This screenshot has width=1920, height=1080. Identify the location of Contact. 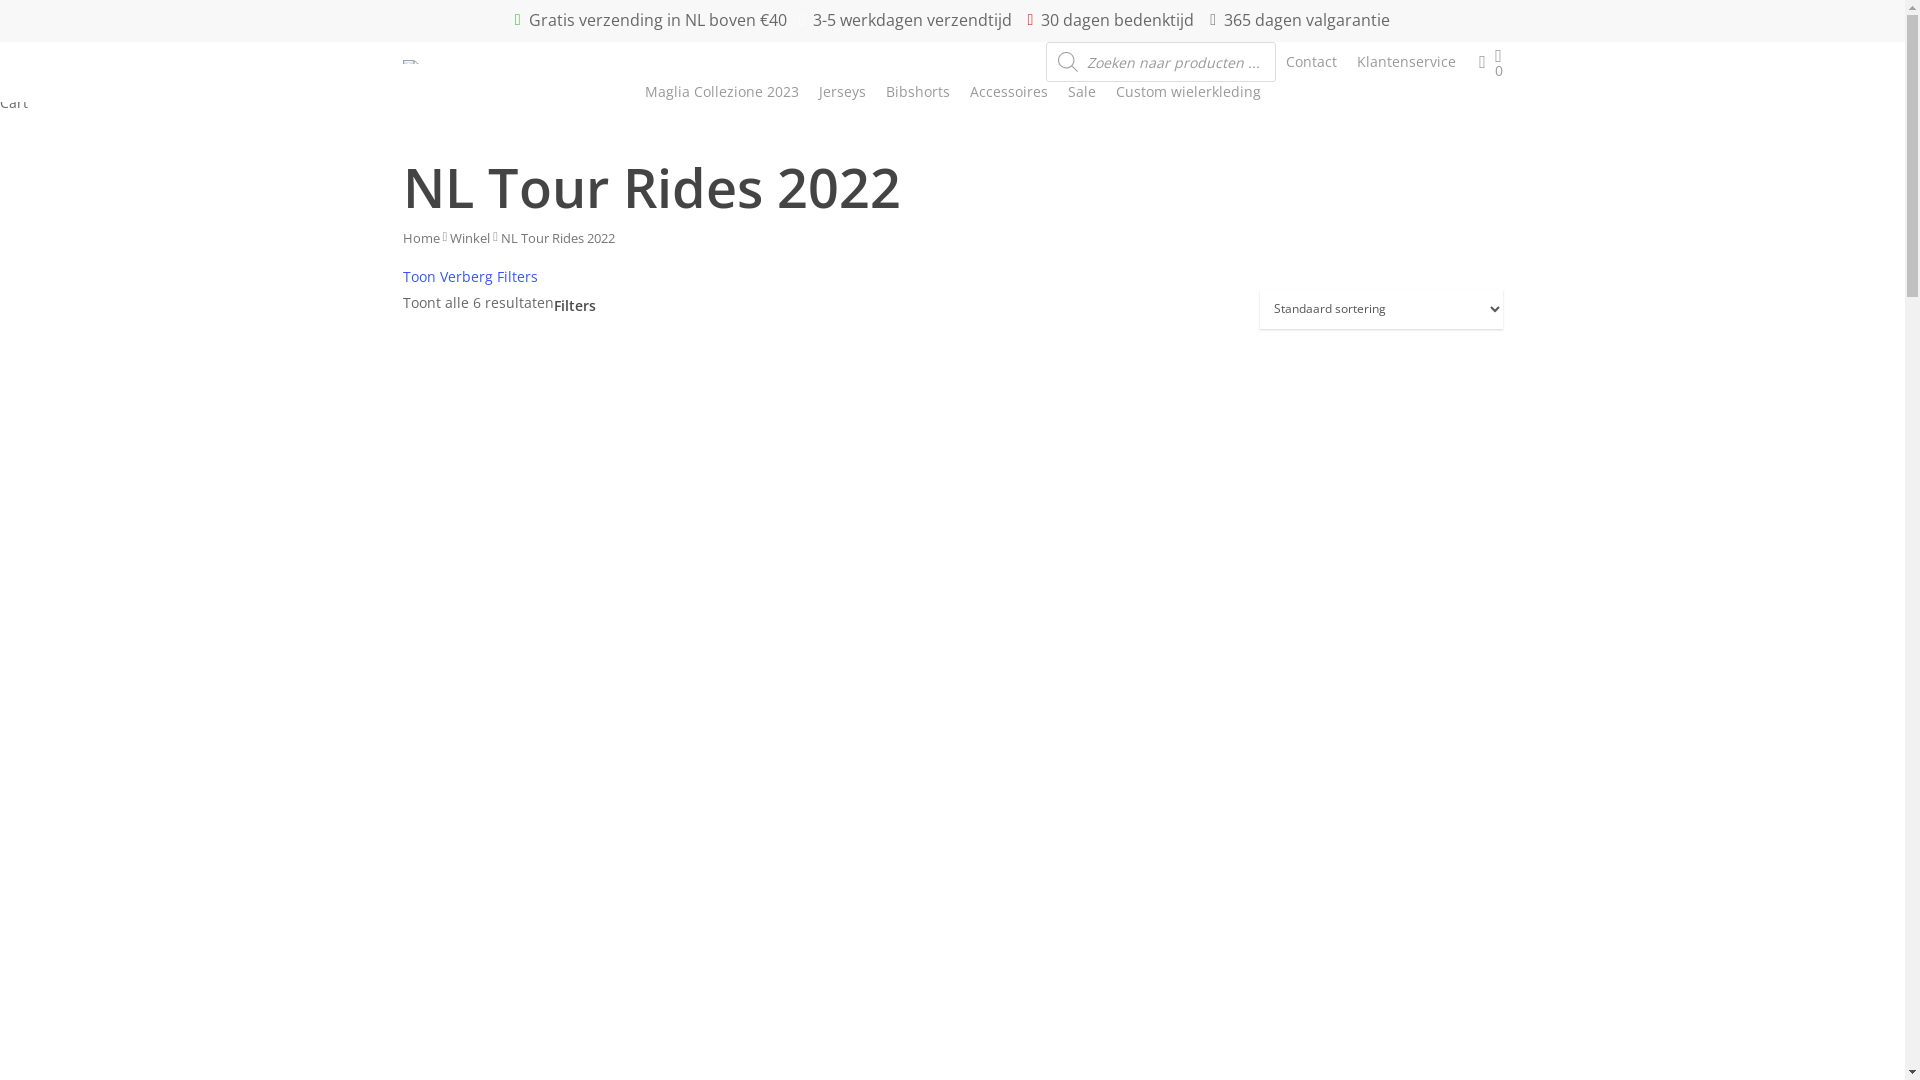
(1312, 62).